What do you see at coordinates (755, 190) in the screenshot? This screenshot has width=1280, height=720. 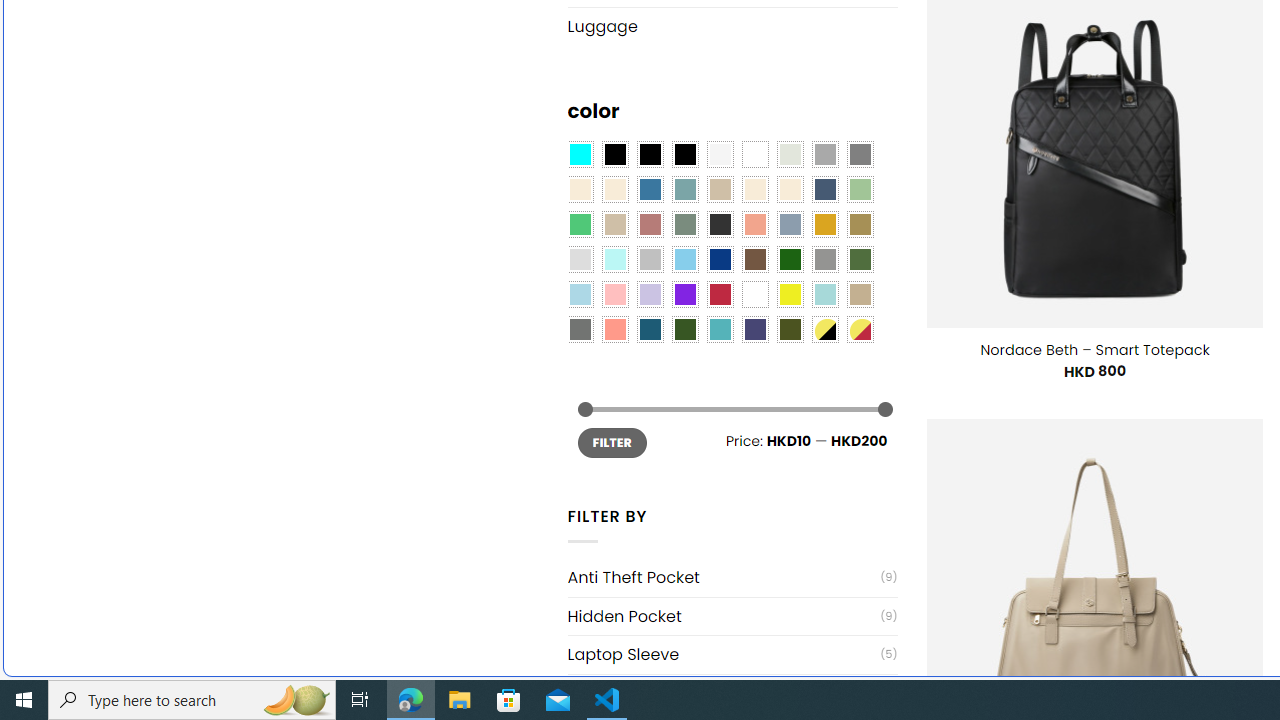 I see `Caramel` at bounding box center [755, 190].